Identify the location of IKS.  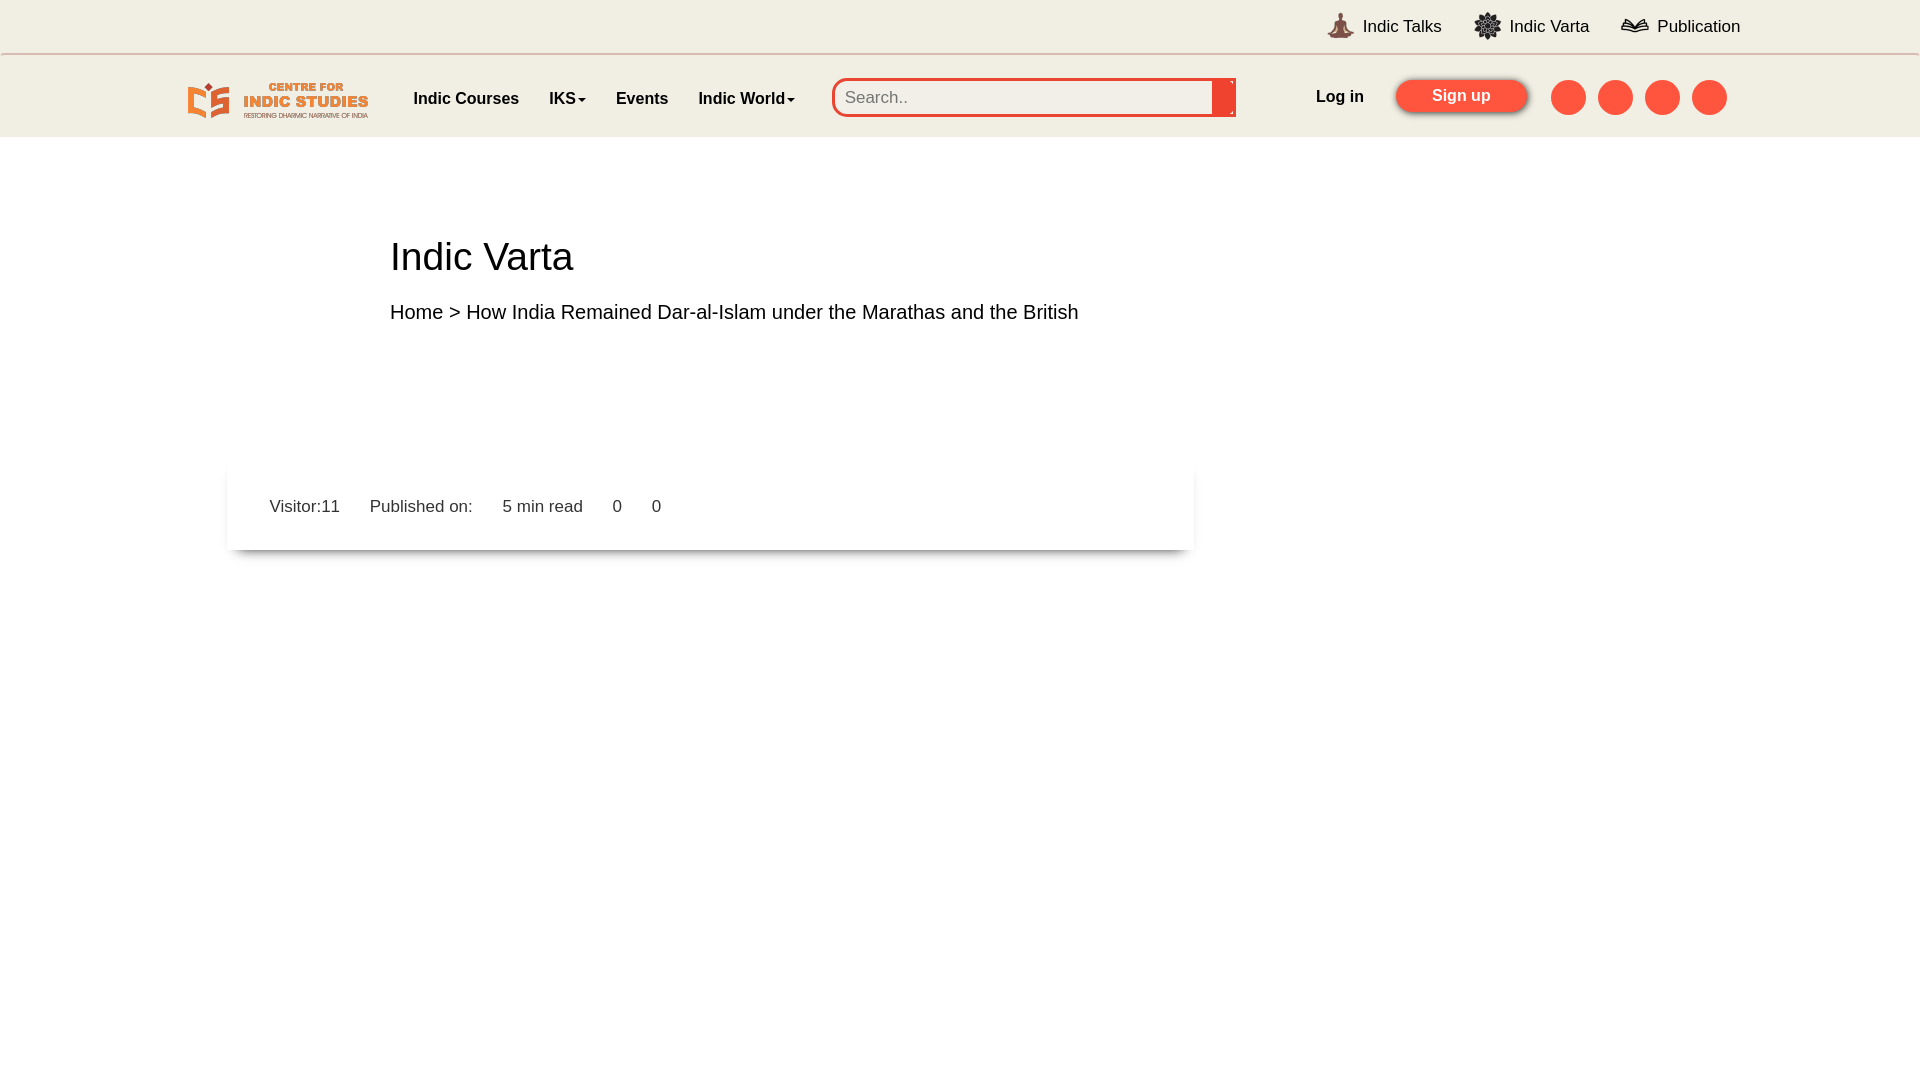
(566, 99).